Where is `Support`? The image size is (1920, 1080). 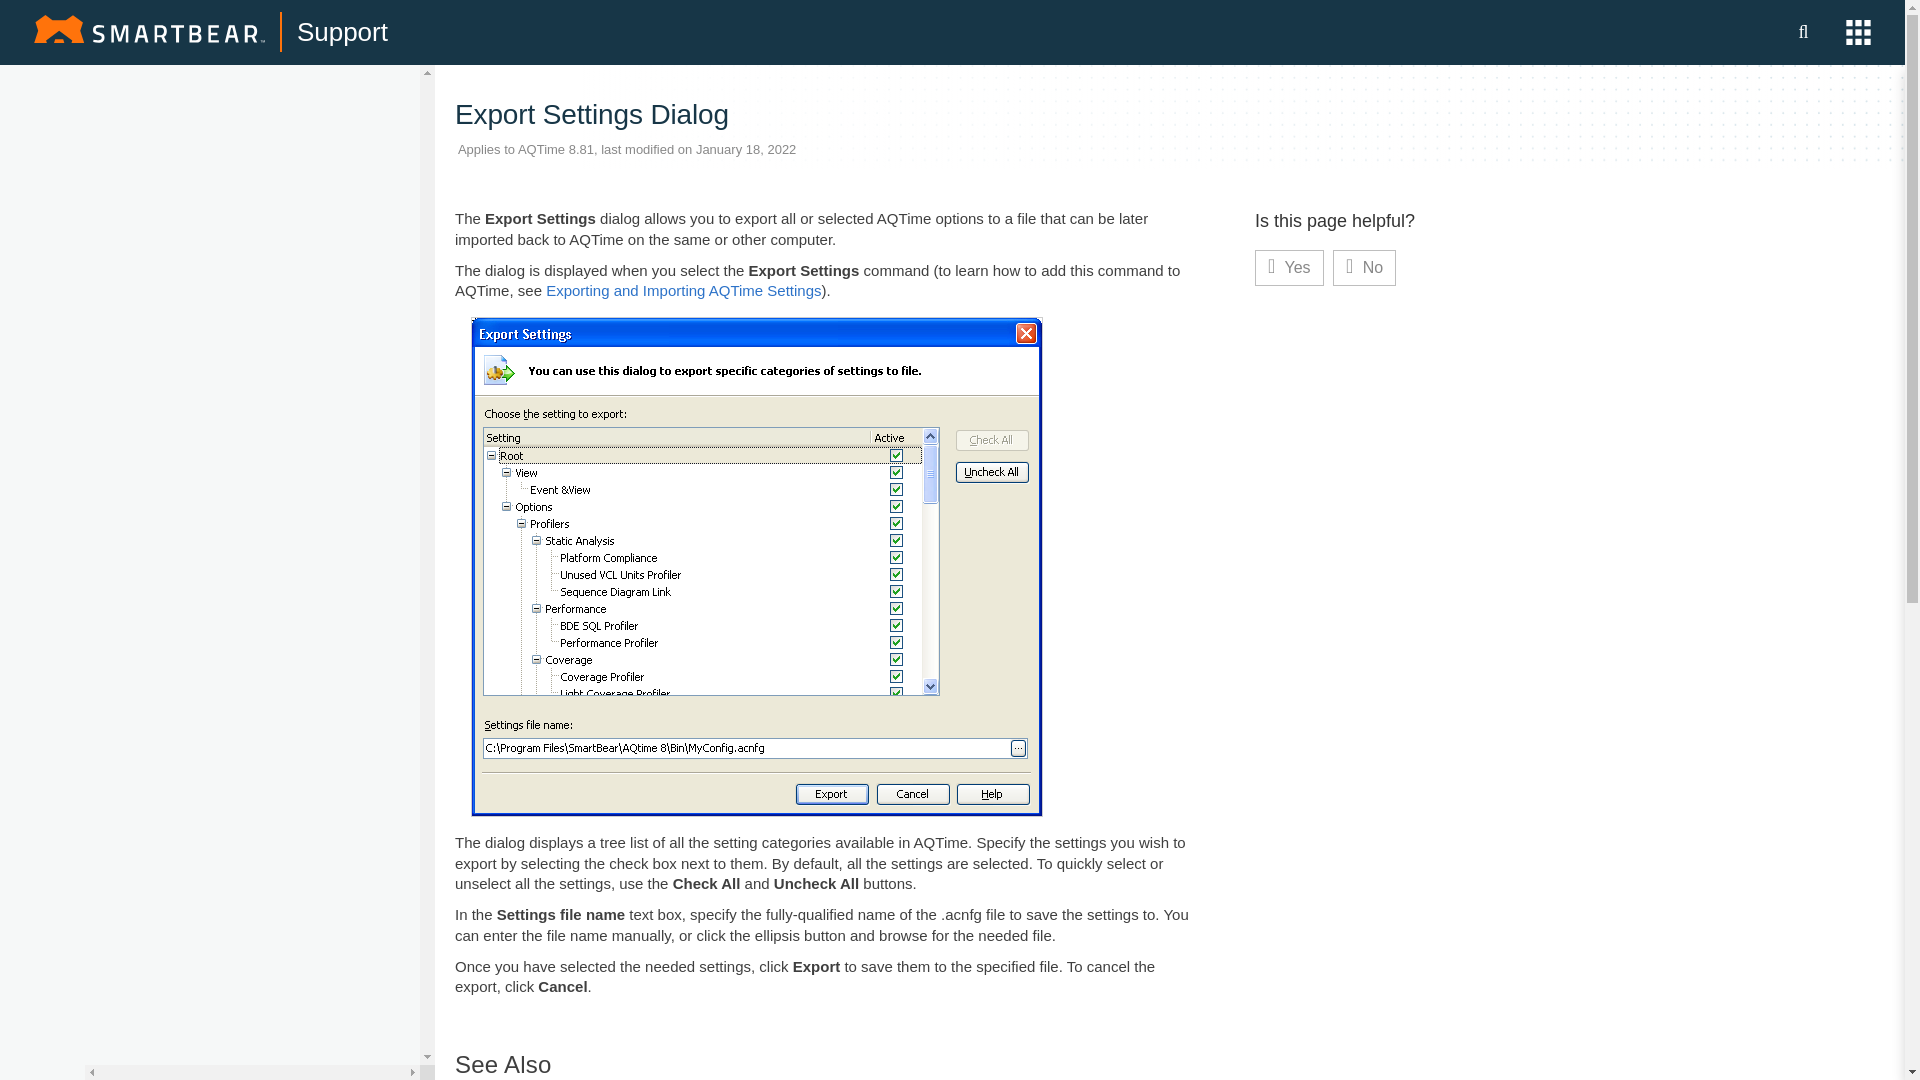 Support is located at coordinates (342, 32).